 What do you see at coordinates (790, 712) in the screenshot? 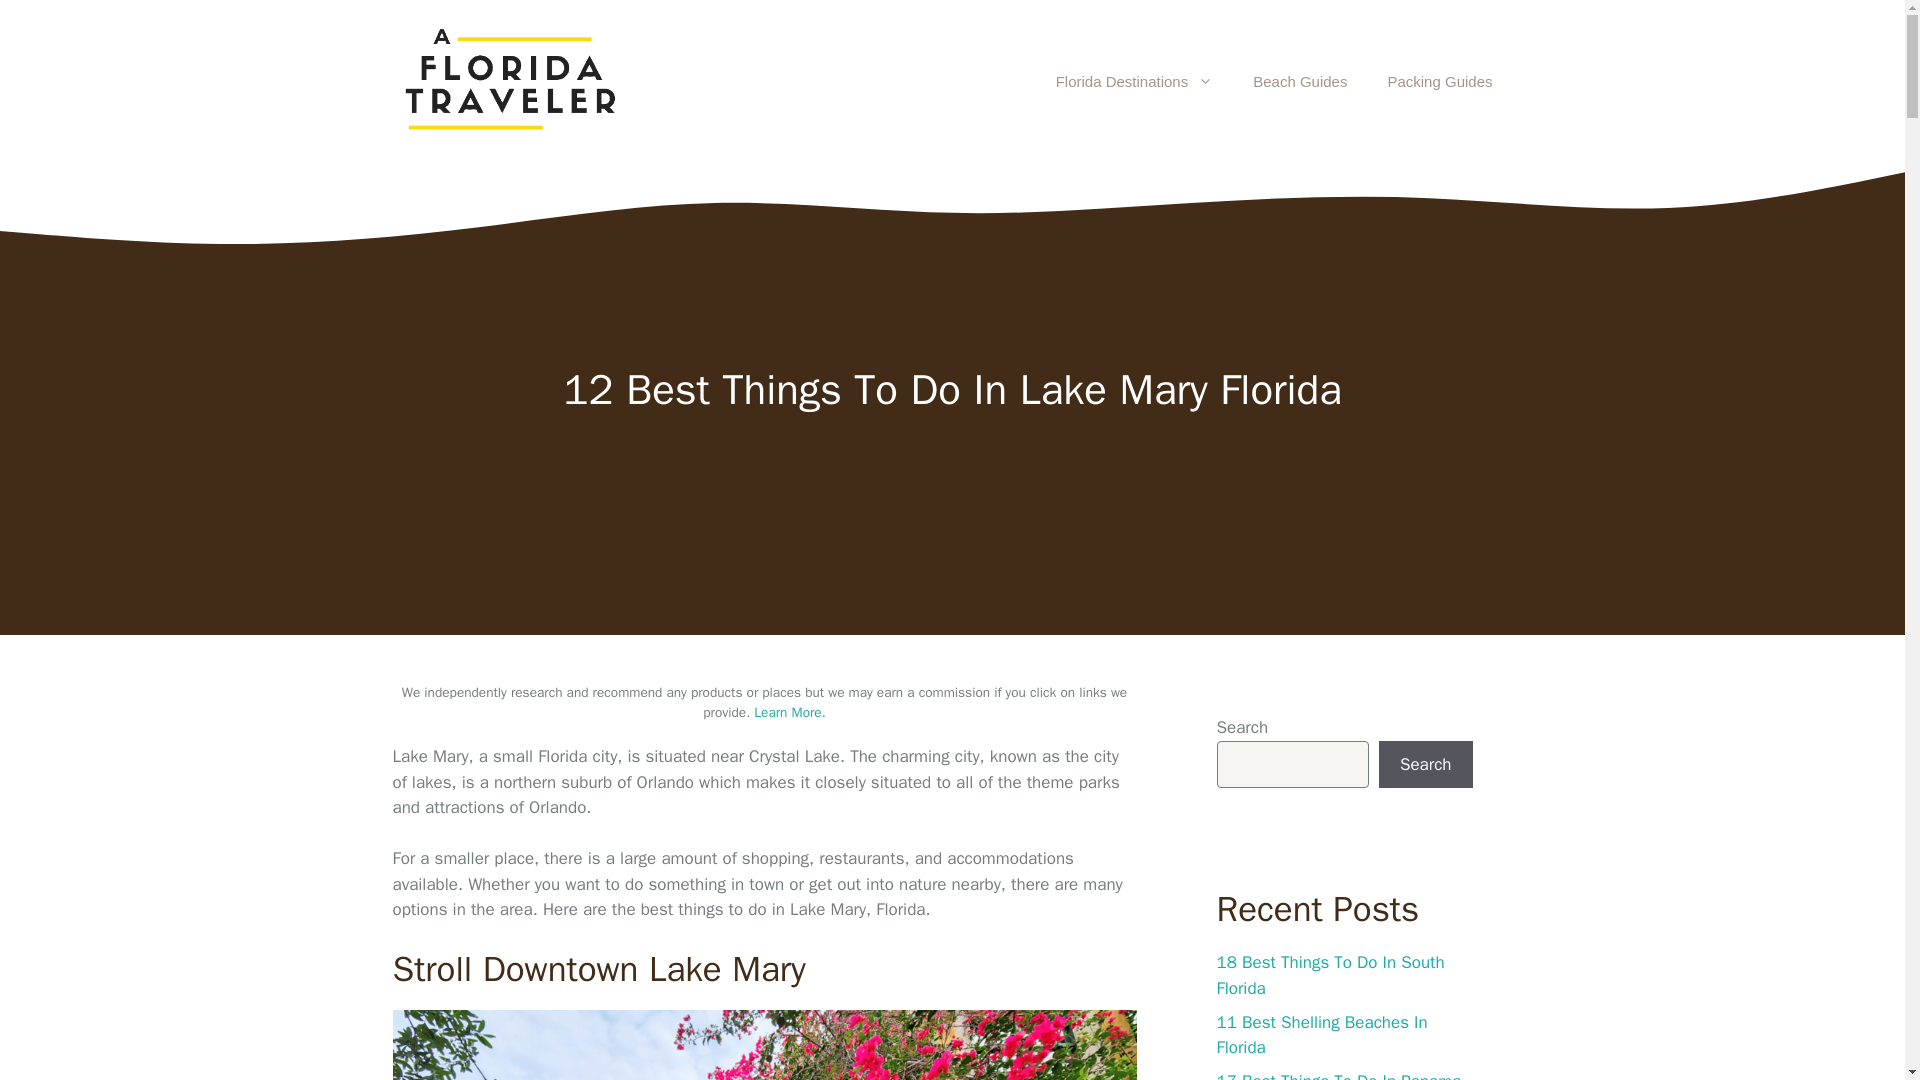
I see `Learn More.` at bounding box center [790, 712].